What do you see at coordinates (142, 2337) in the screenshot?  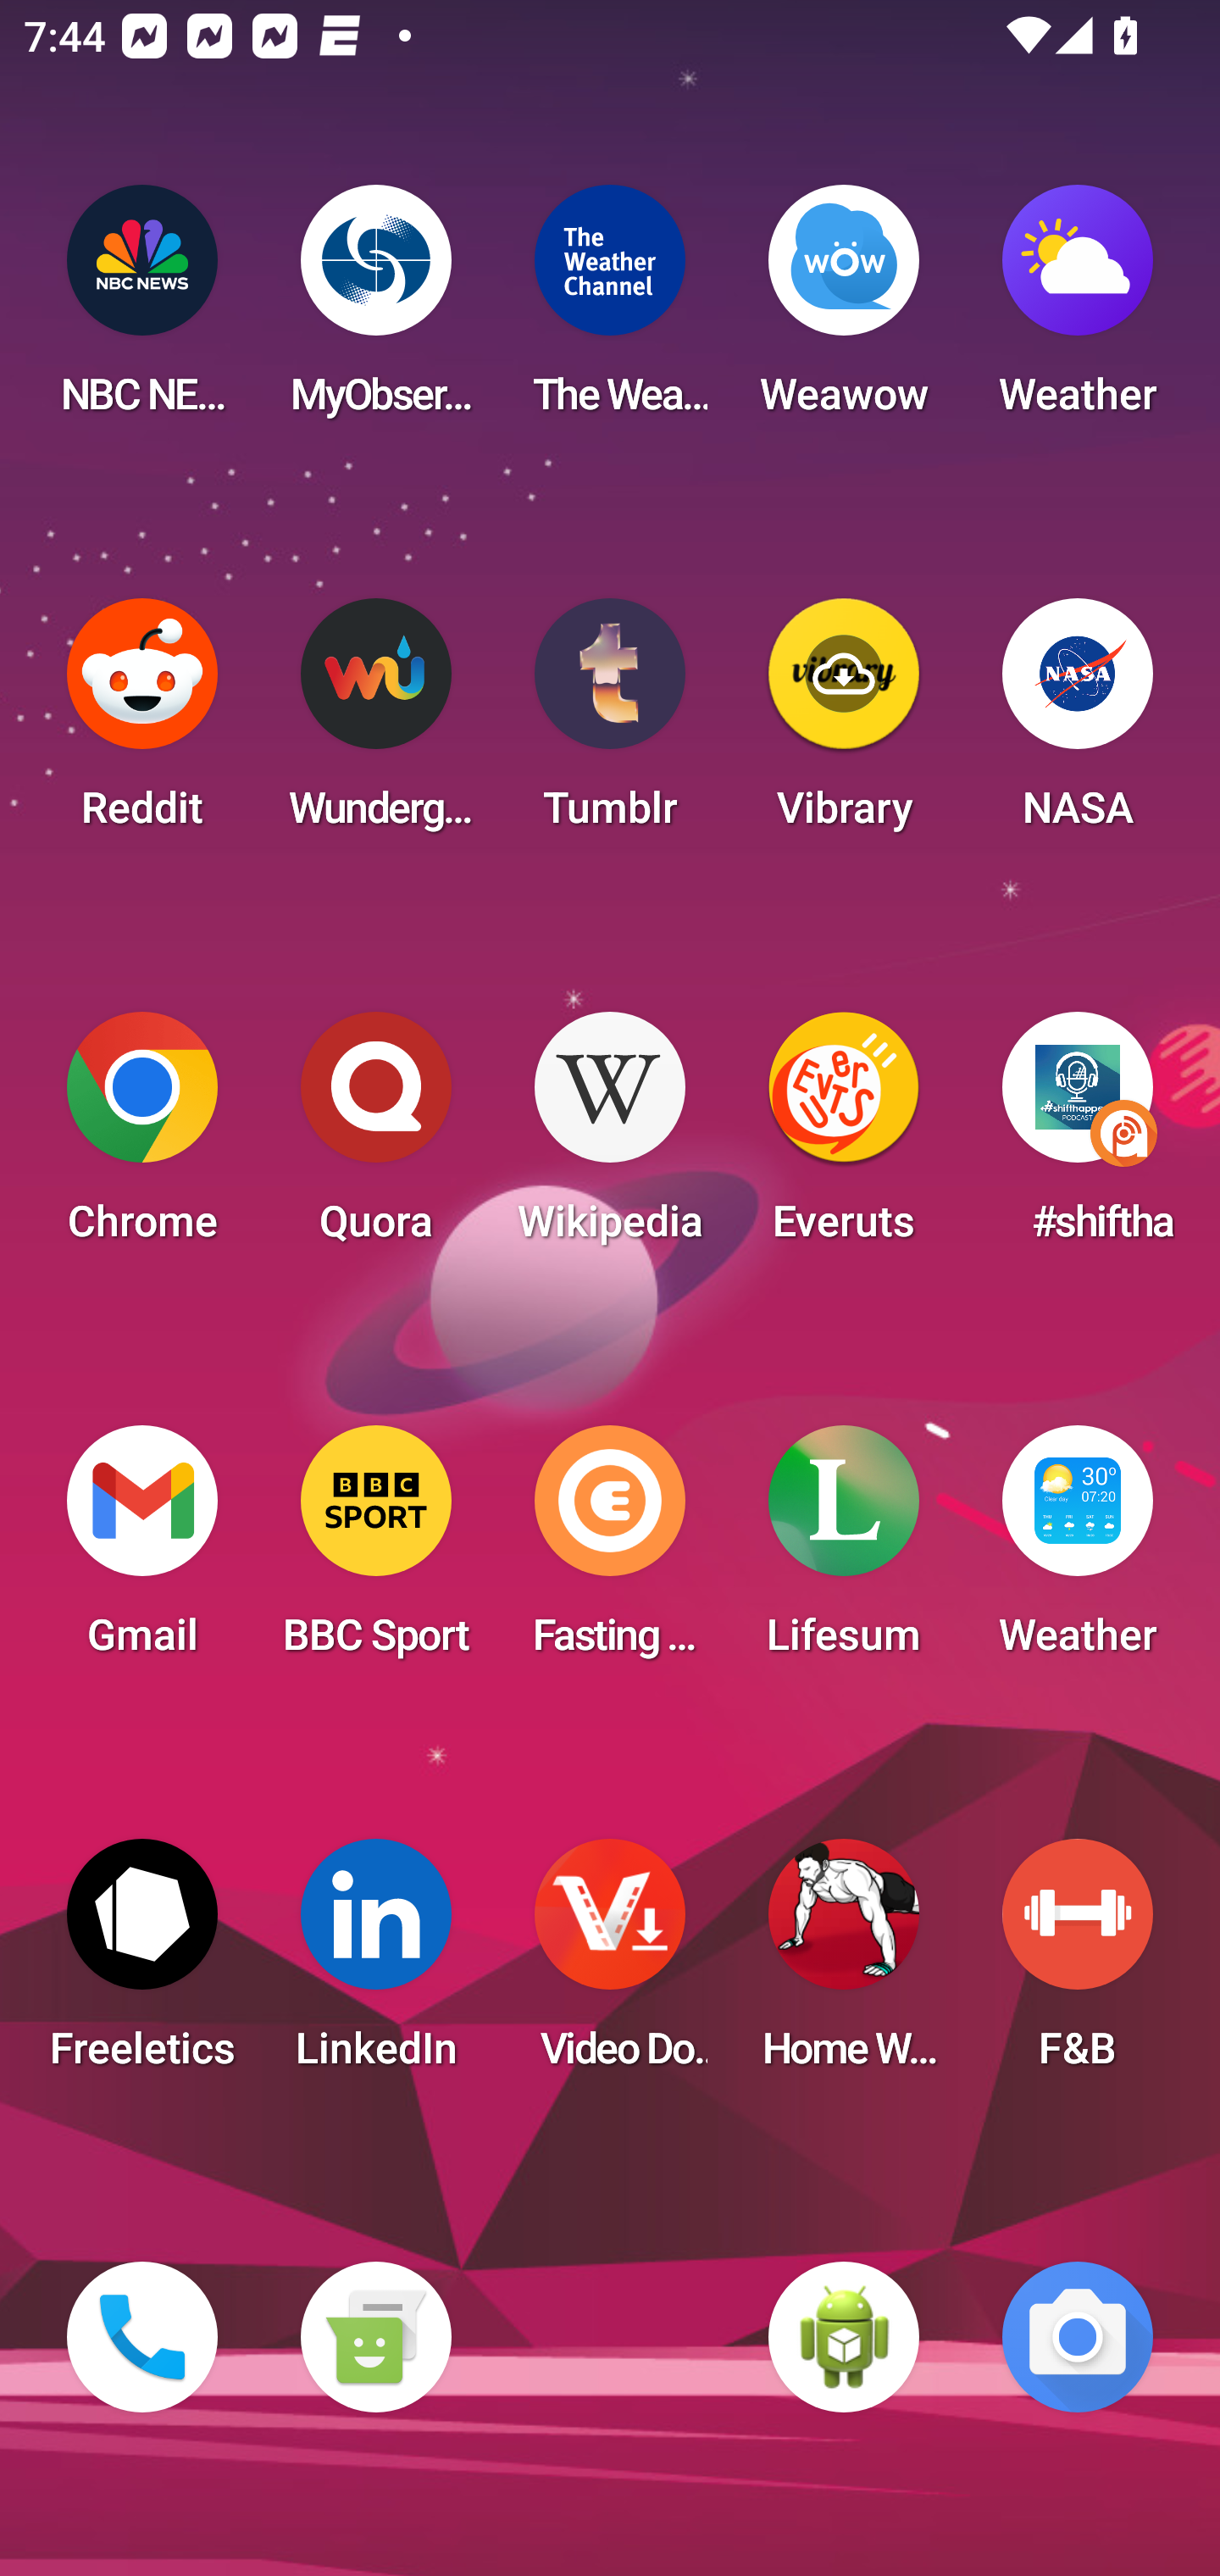 I see `Phone` at bounding box center [142, 2337].